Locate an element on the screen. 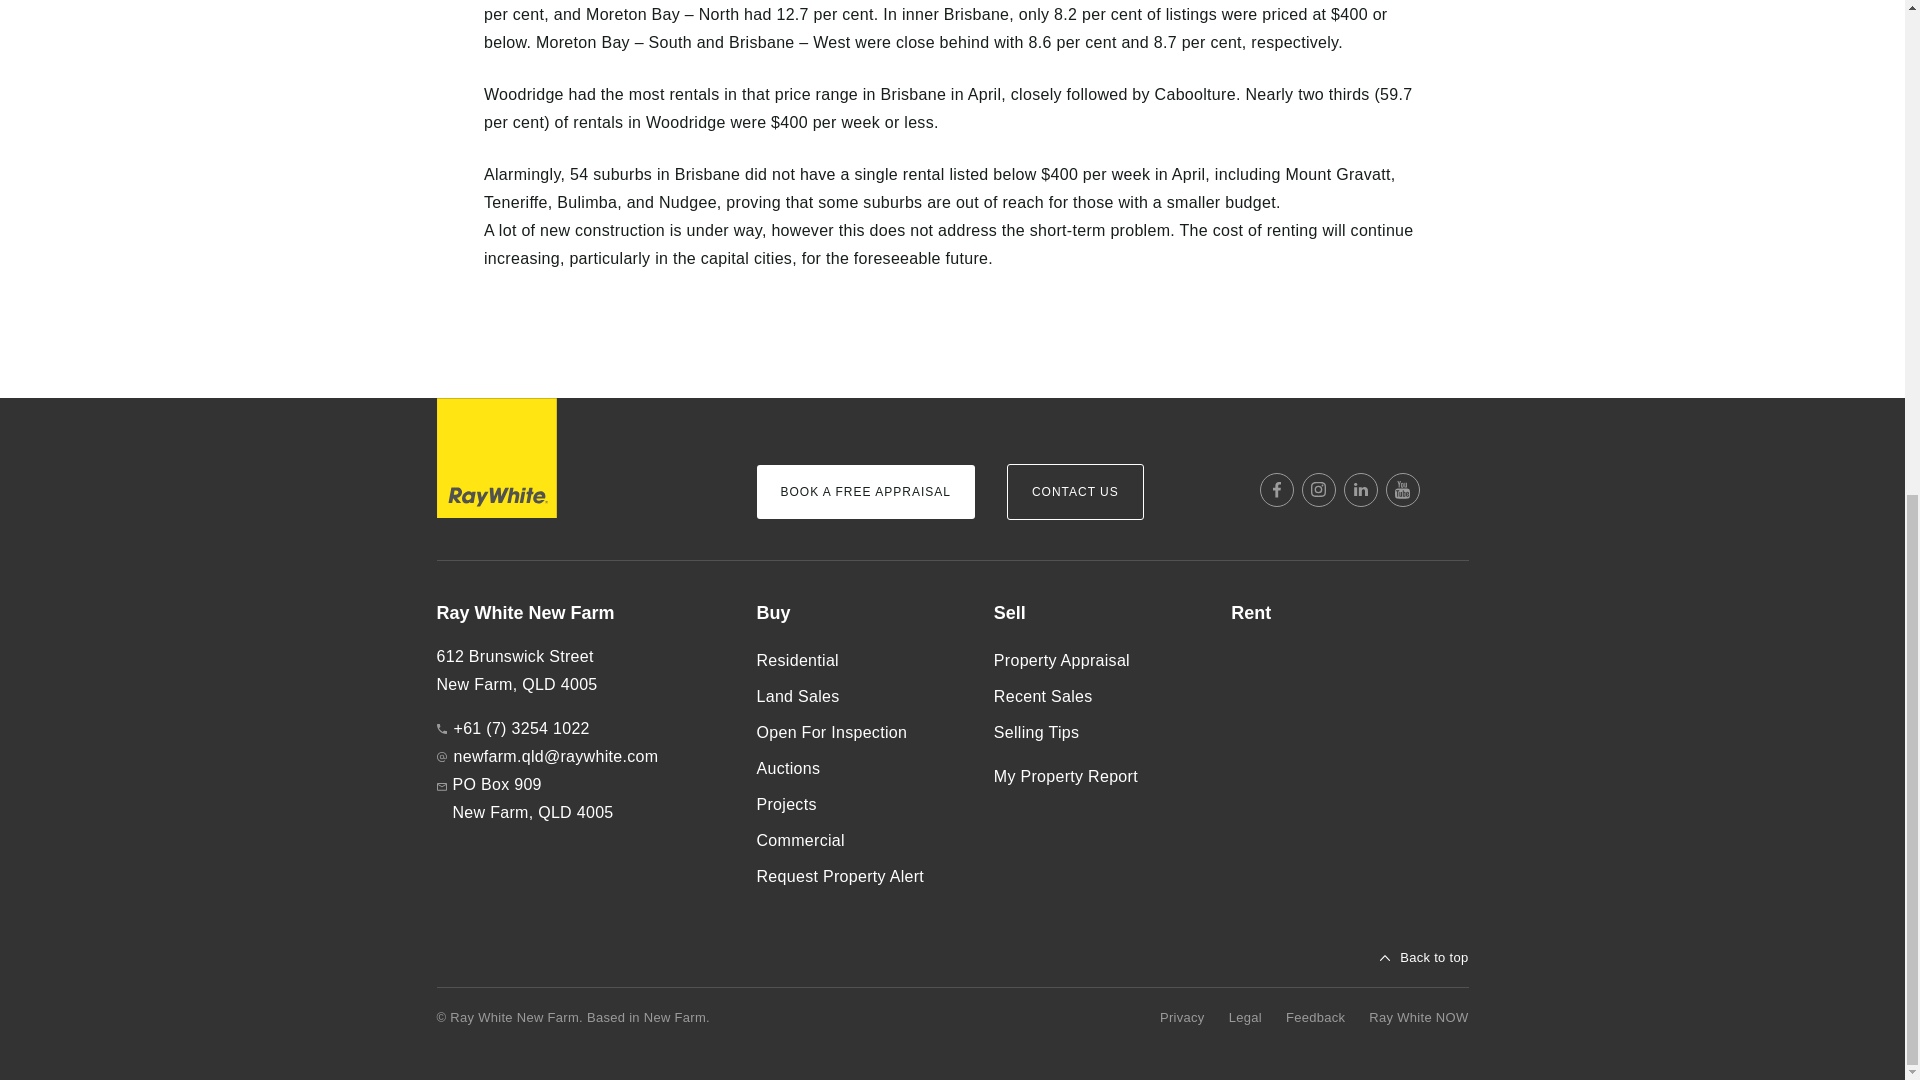 Image resolution: width=1920 pixels, height=1080 pixels. Residential is located at coordinates (858, 660).